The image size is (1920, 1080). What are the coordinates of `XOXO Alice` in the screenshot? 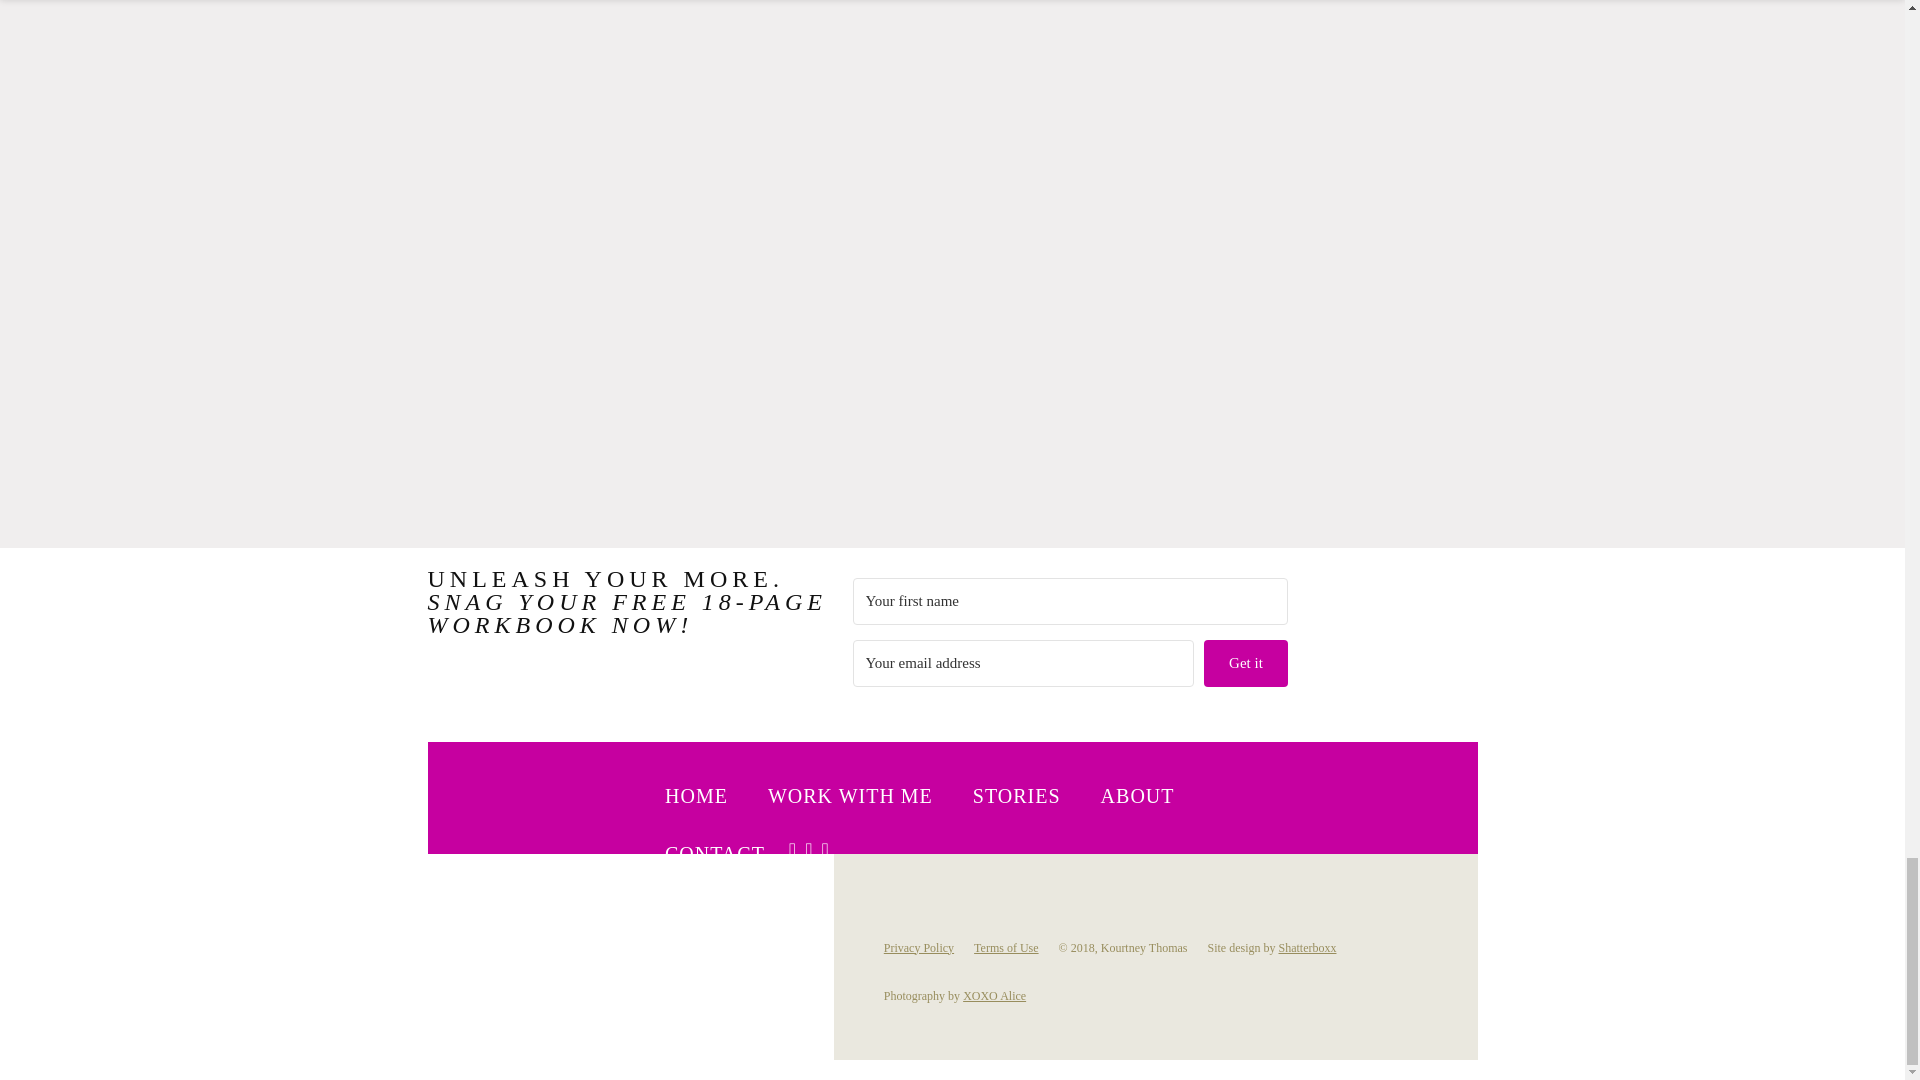 It's located at (994, 996).